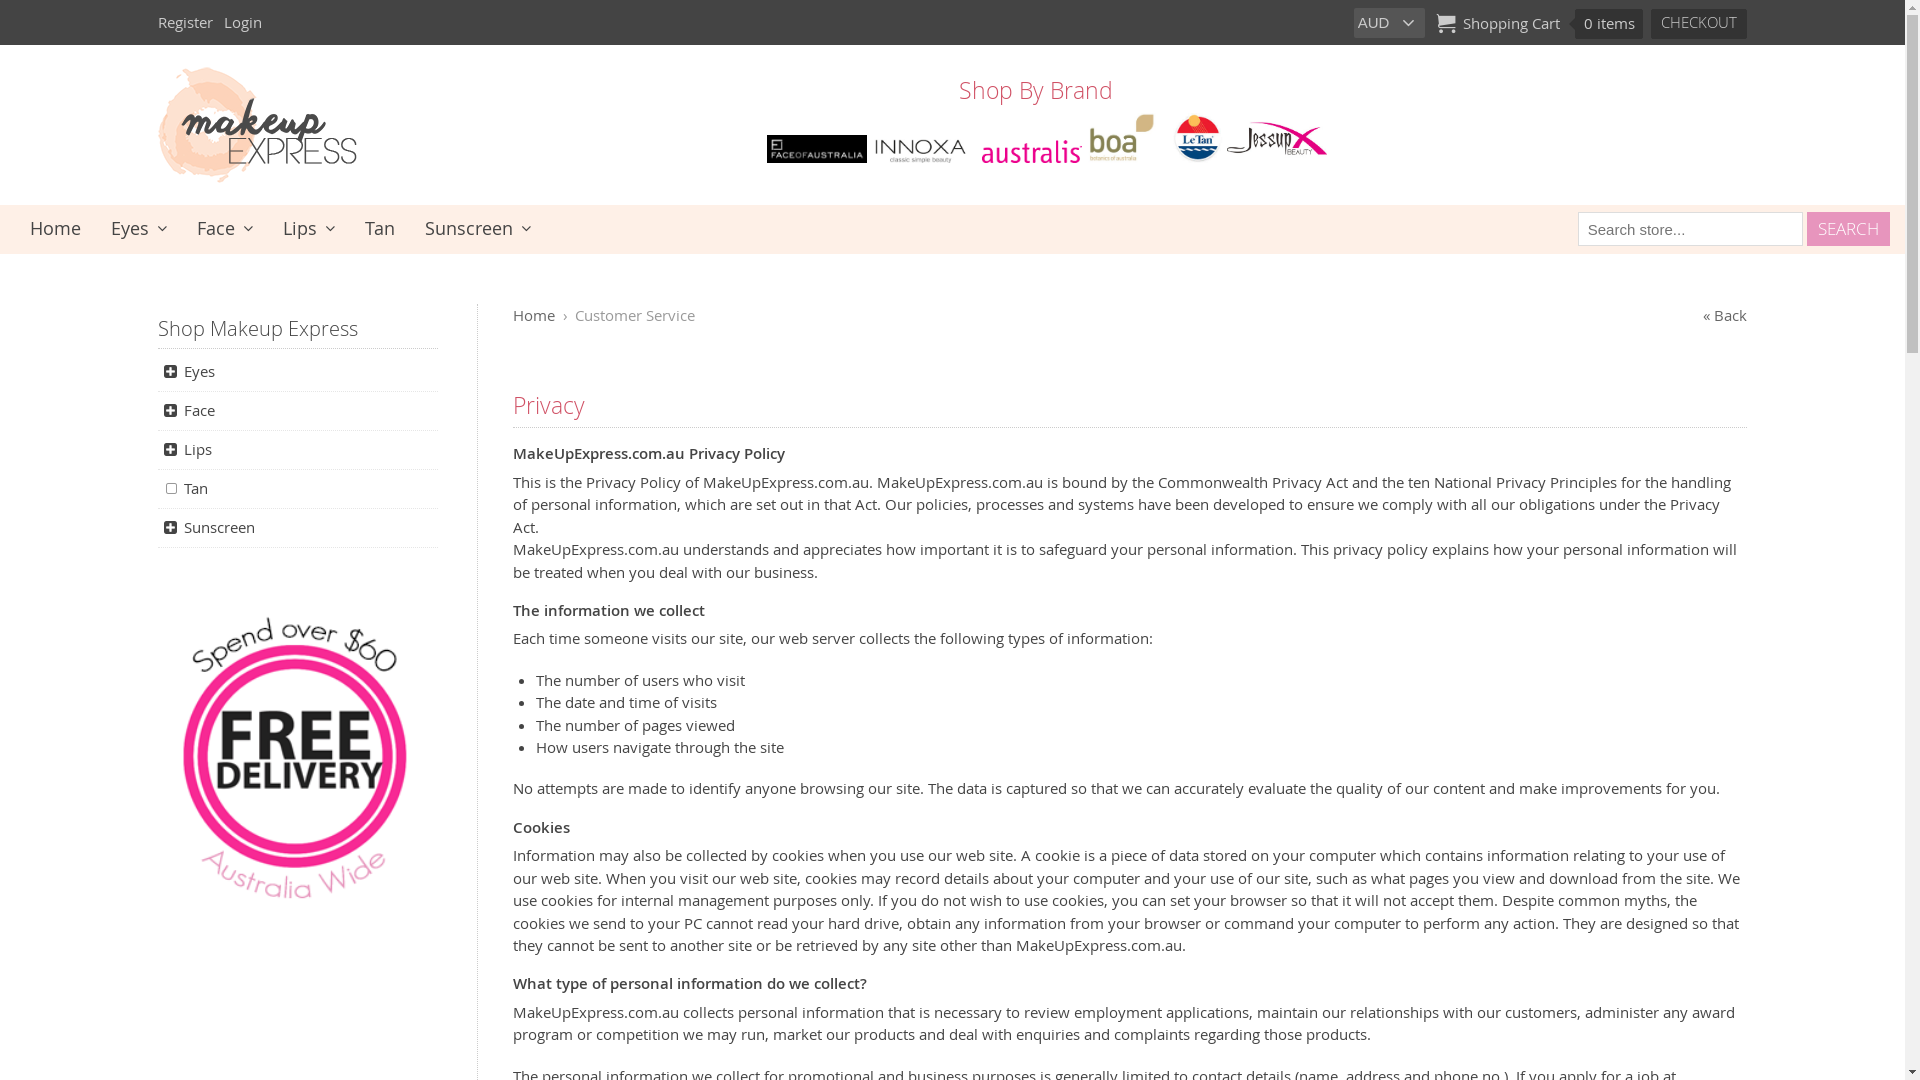 The height and width of the screenshot is (1080, 1920). What do you see at coordinates (258, 178) in the screenshot?
I see `Makeup Express` at bounding box center [258, 178].